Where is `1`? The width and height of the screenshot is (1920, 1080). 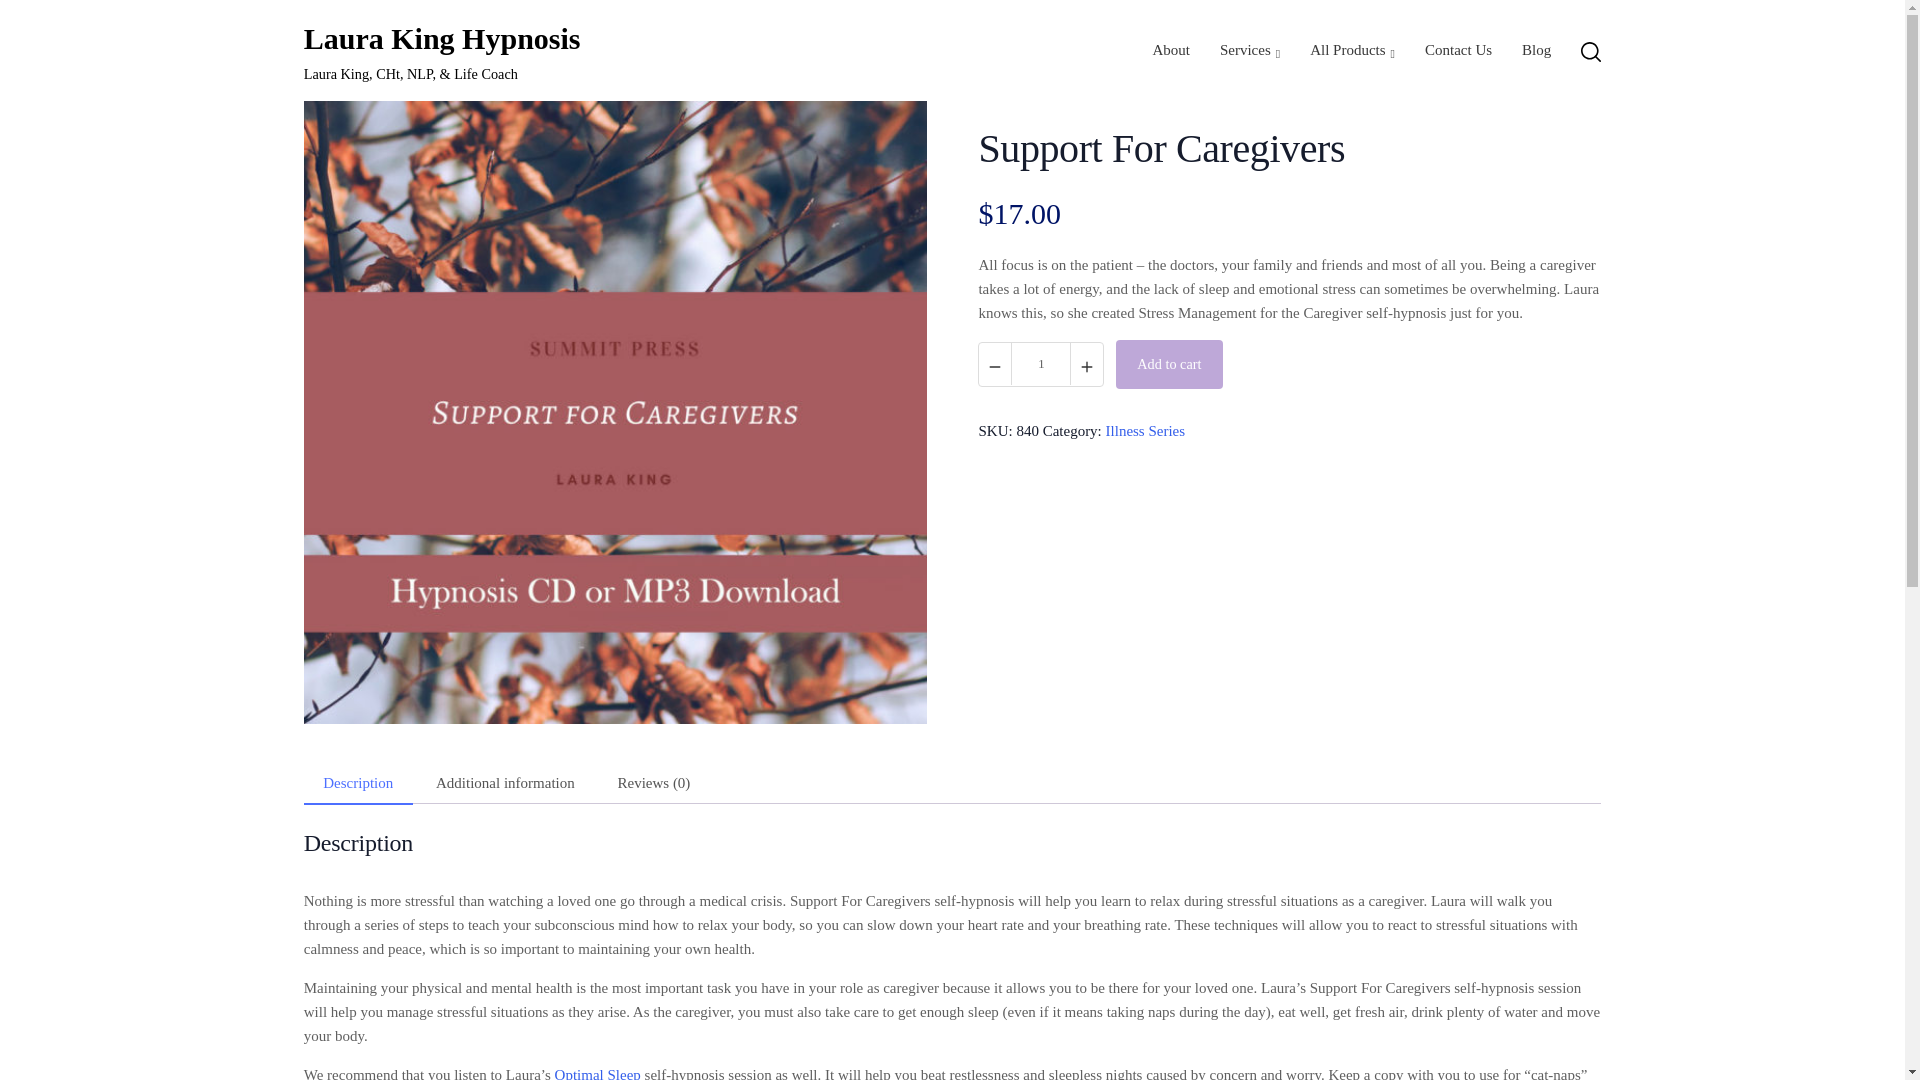 1 is located at coordinates (1041, 364).